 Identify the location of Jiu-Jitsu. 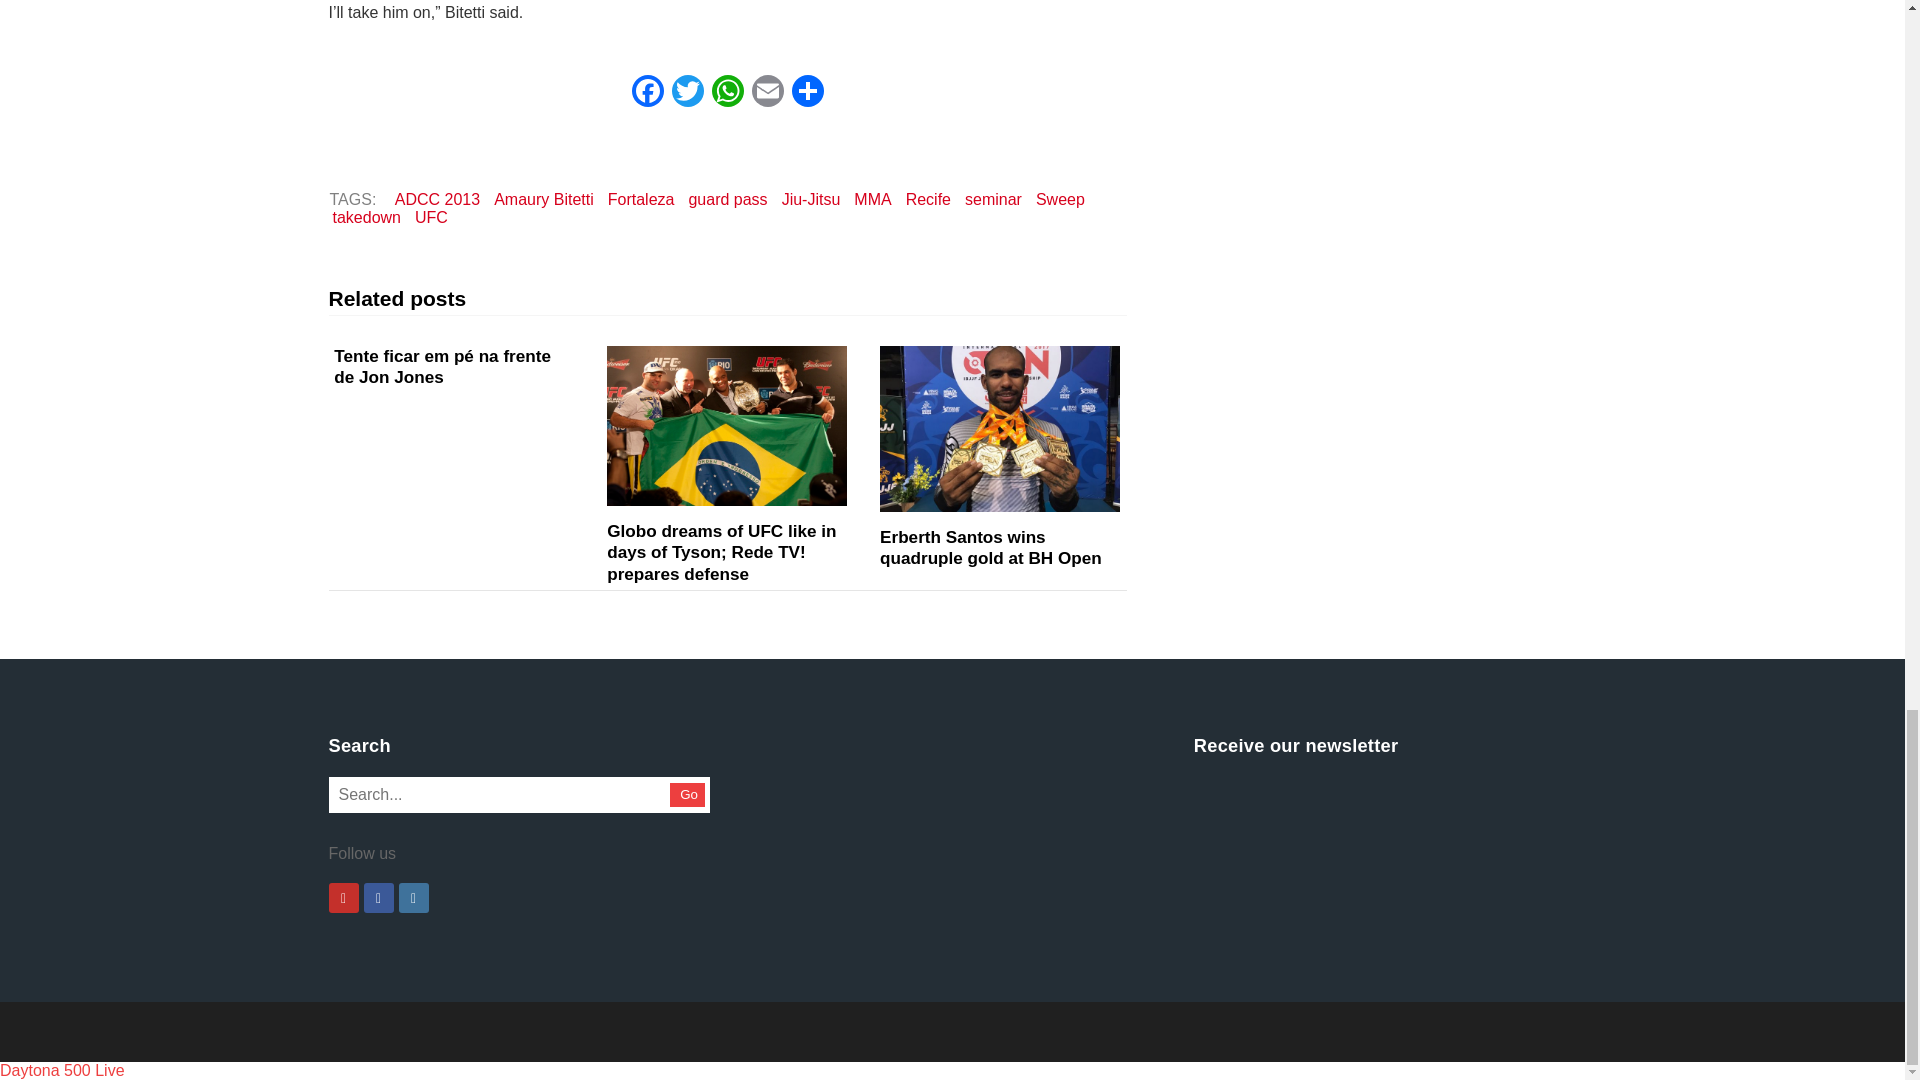
(812, 198).